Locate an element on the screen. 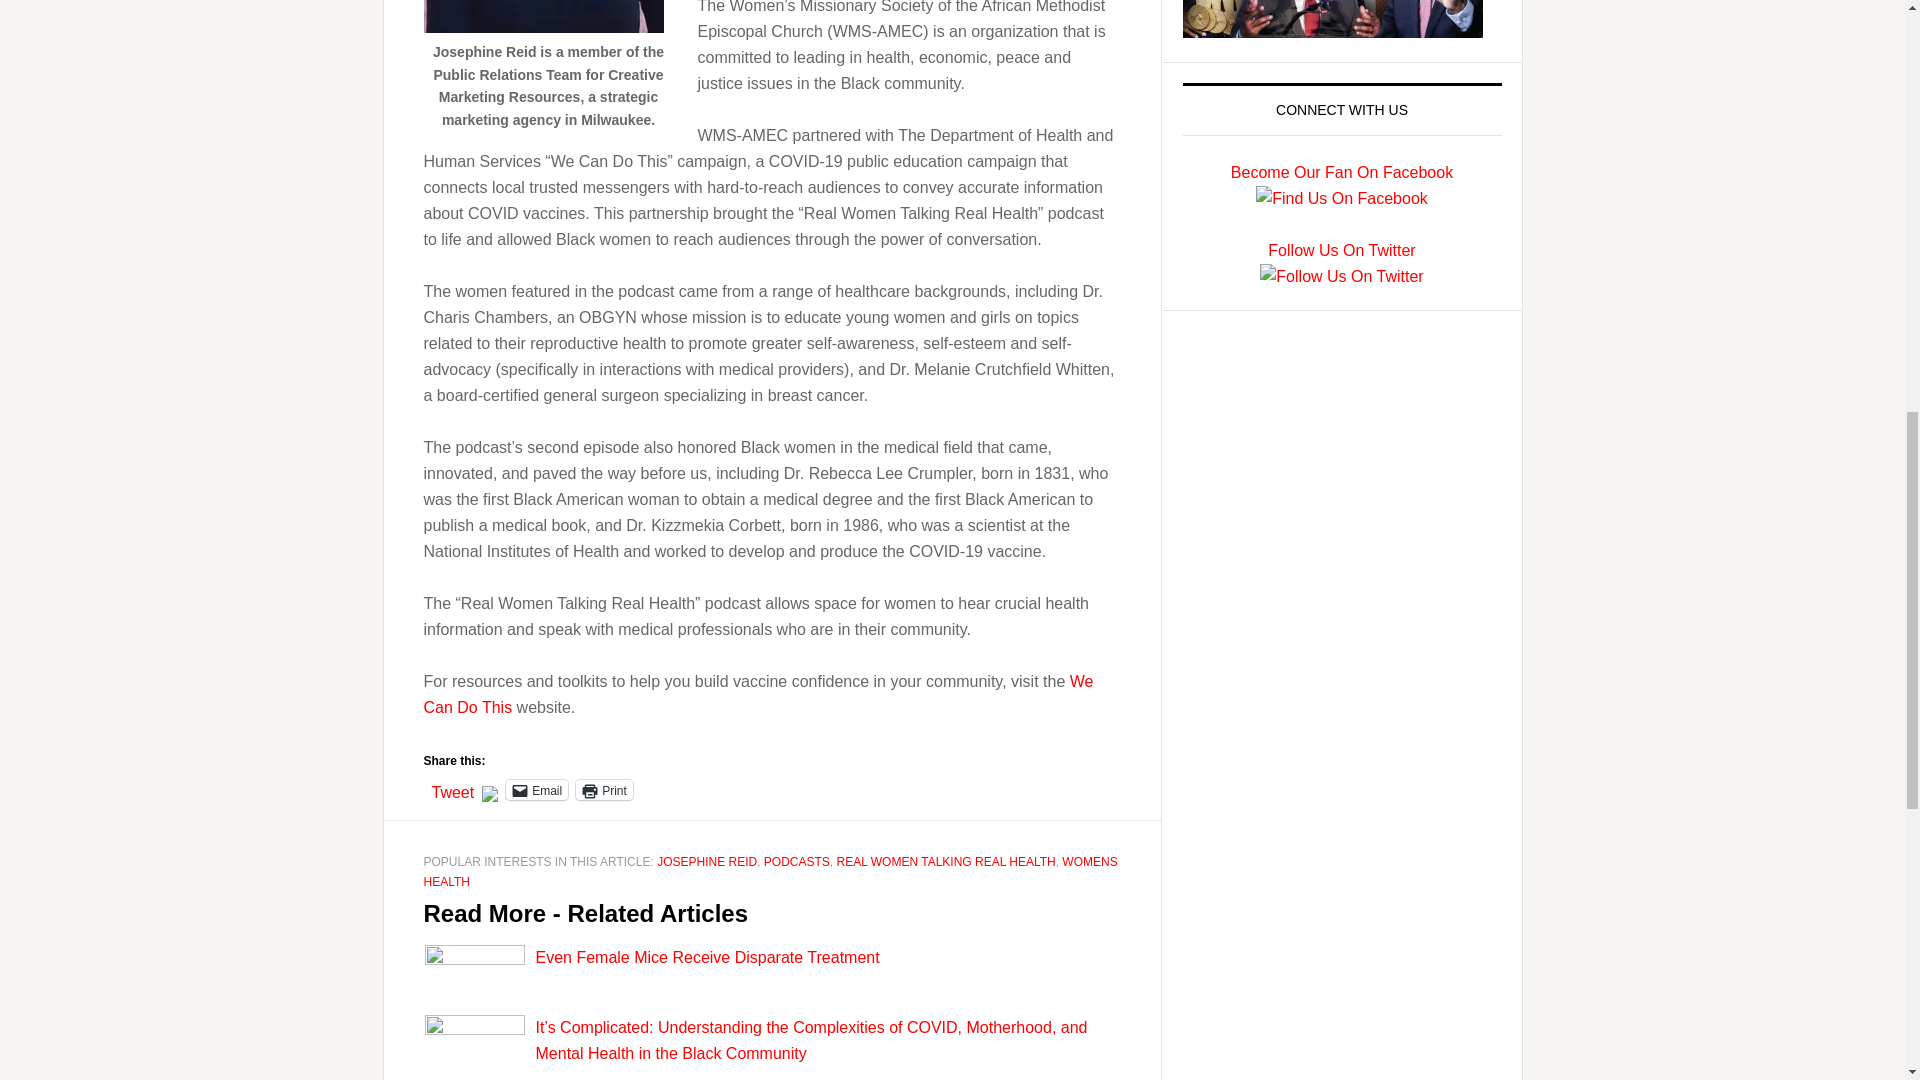 Image resolution: width=1920 pixels, height=1080 pixels. PODCASTS is located at coordinates (796, 862).